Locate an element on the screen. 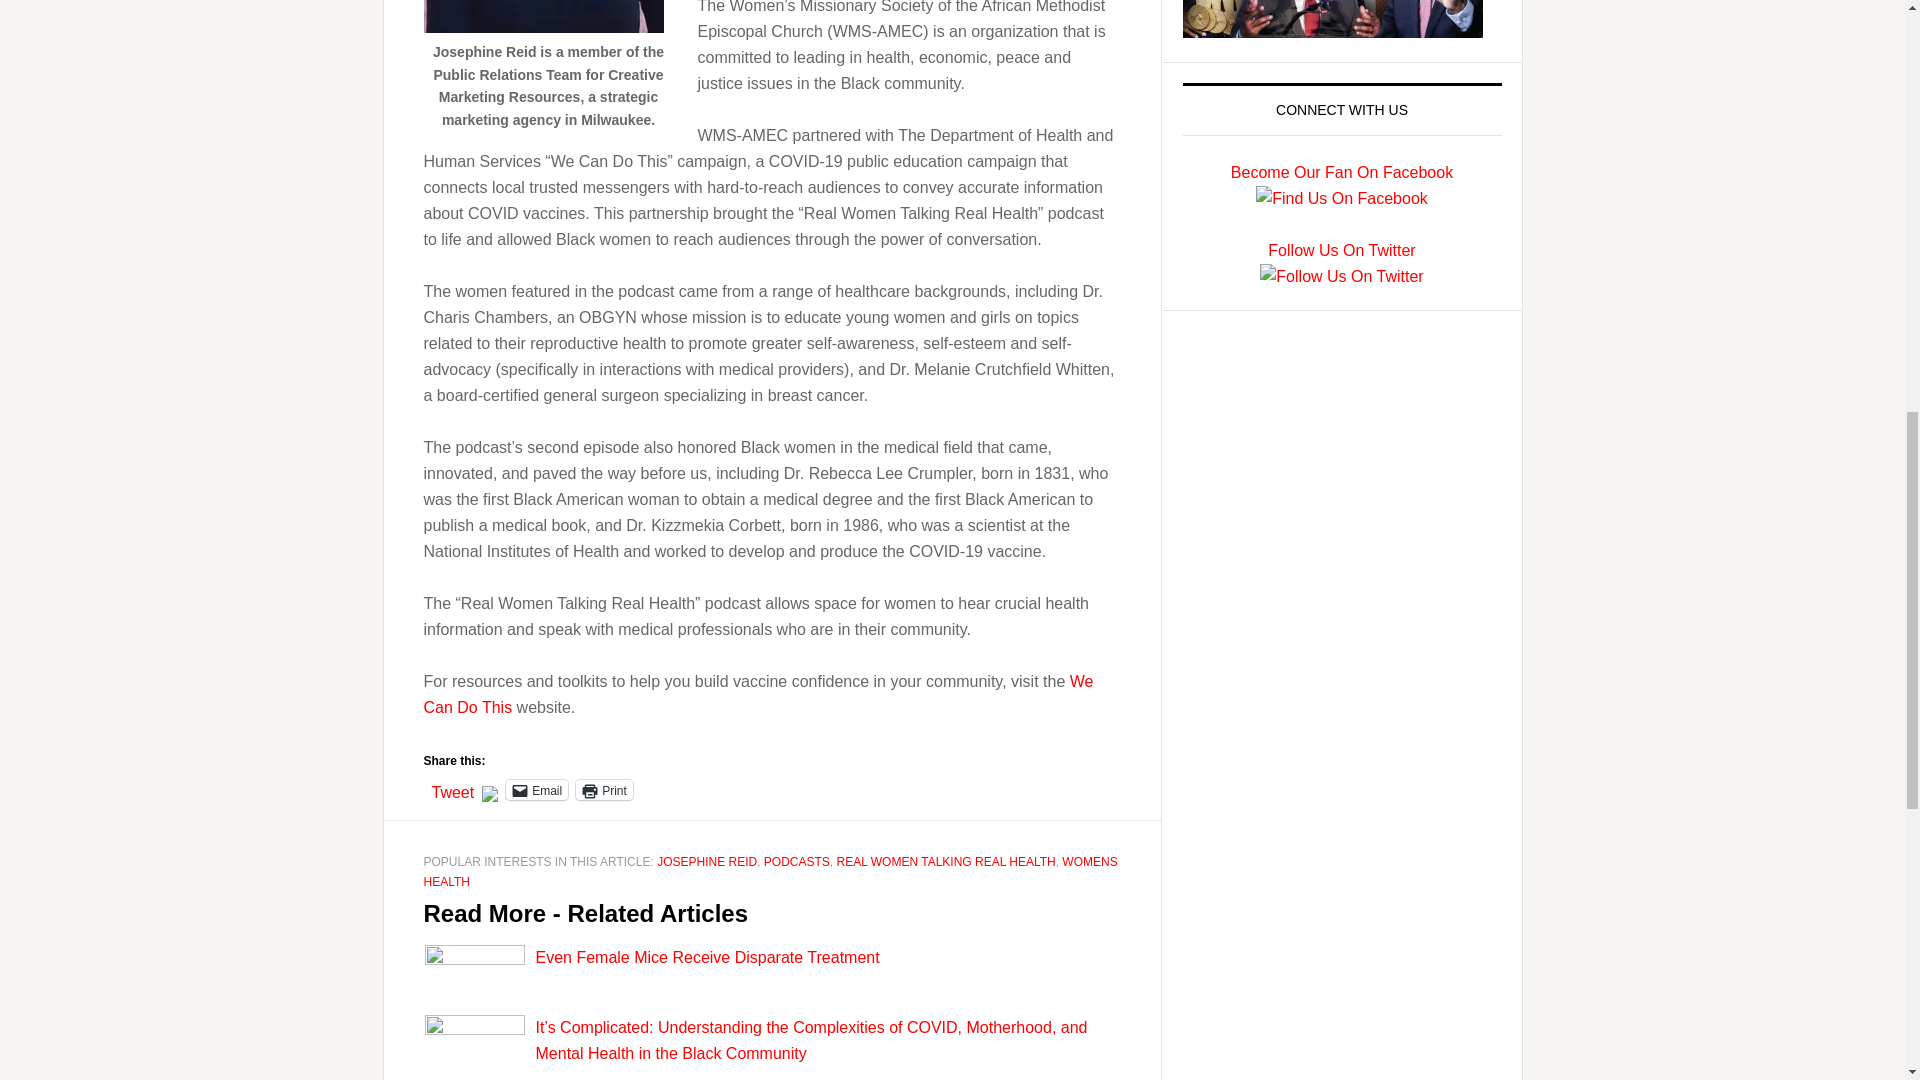 Image resolution: width=1920 pixels, height=1080 pixels. PODCASTS is located at coordinates (796, 862).